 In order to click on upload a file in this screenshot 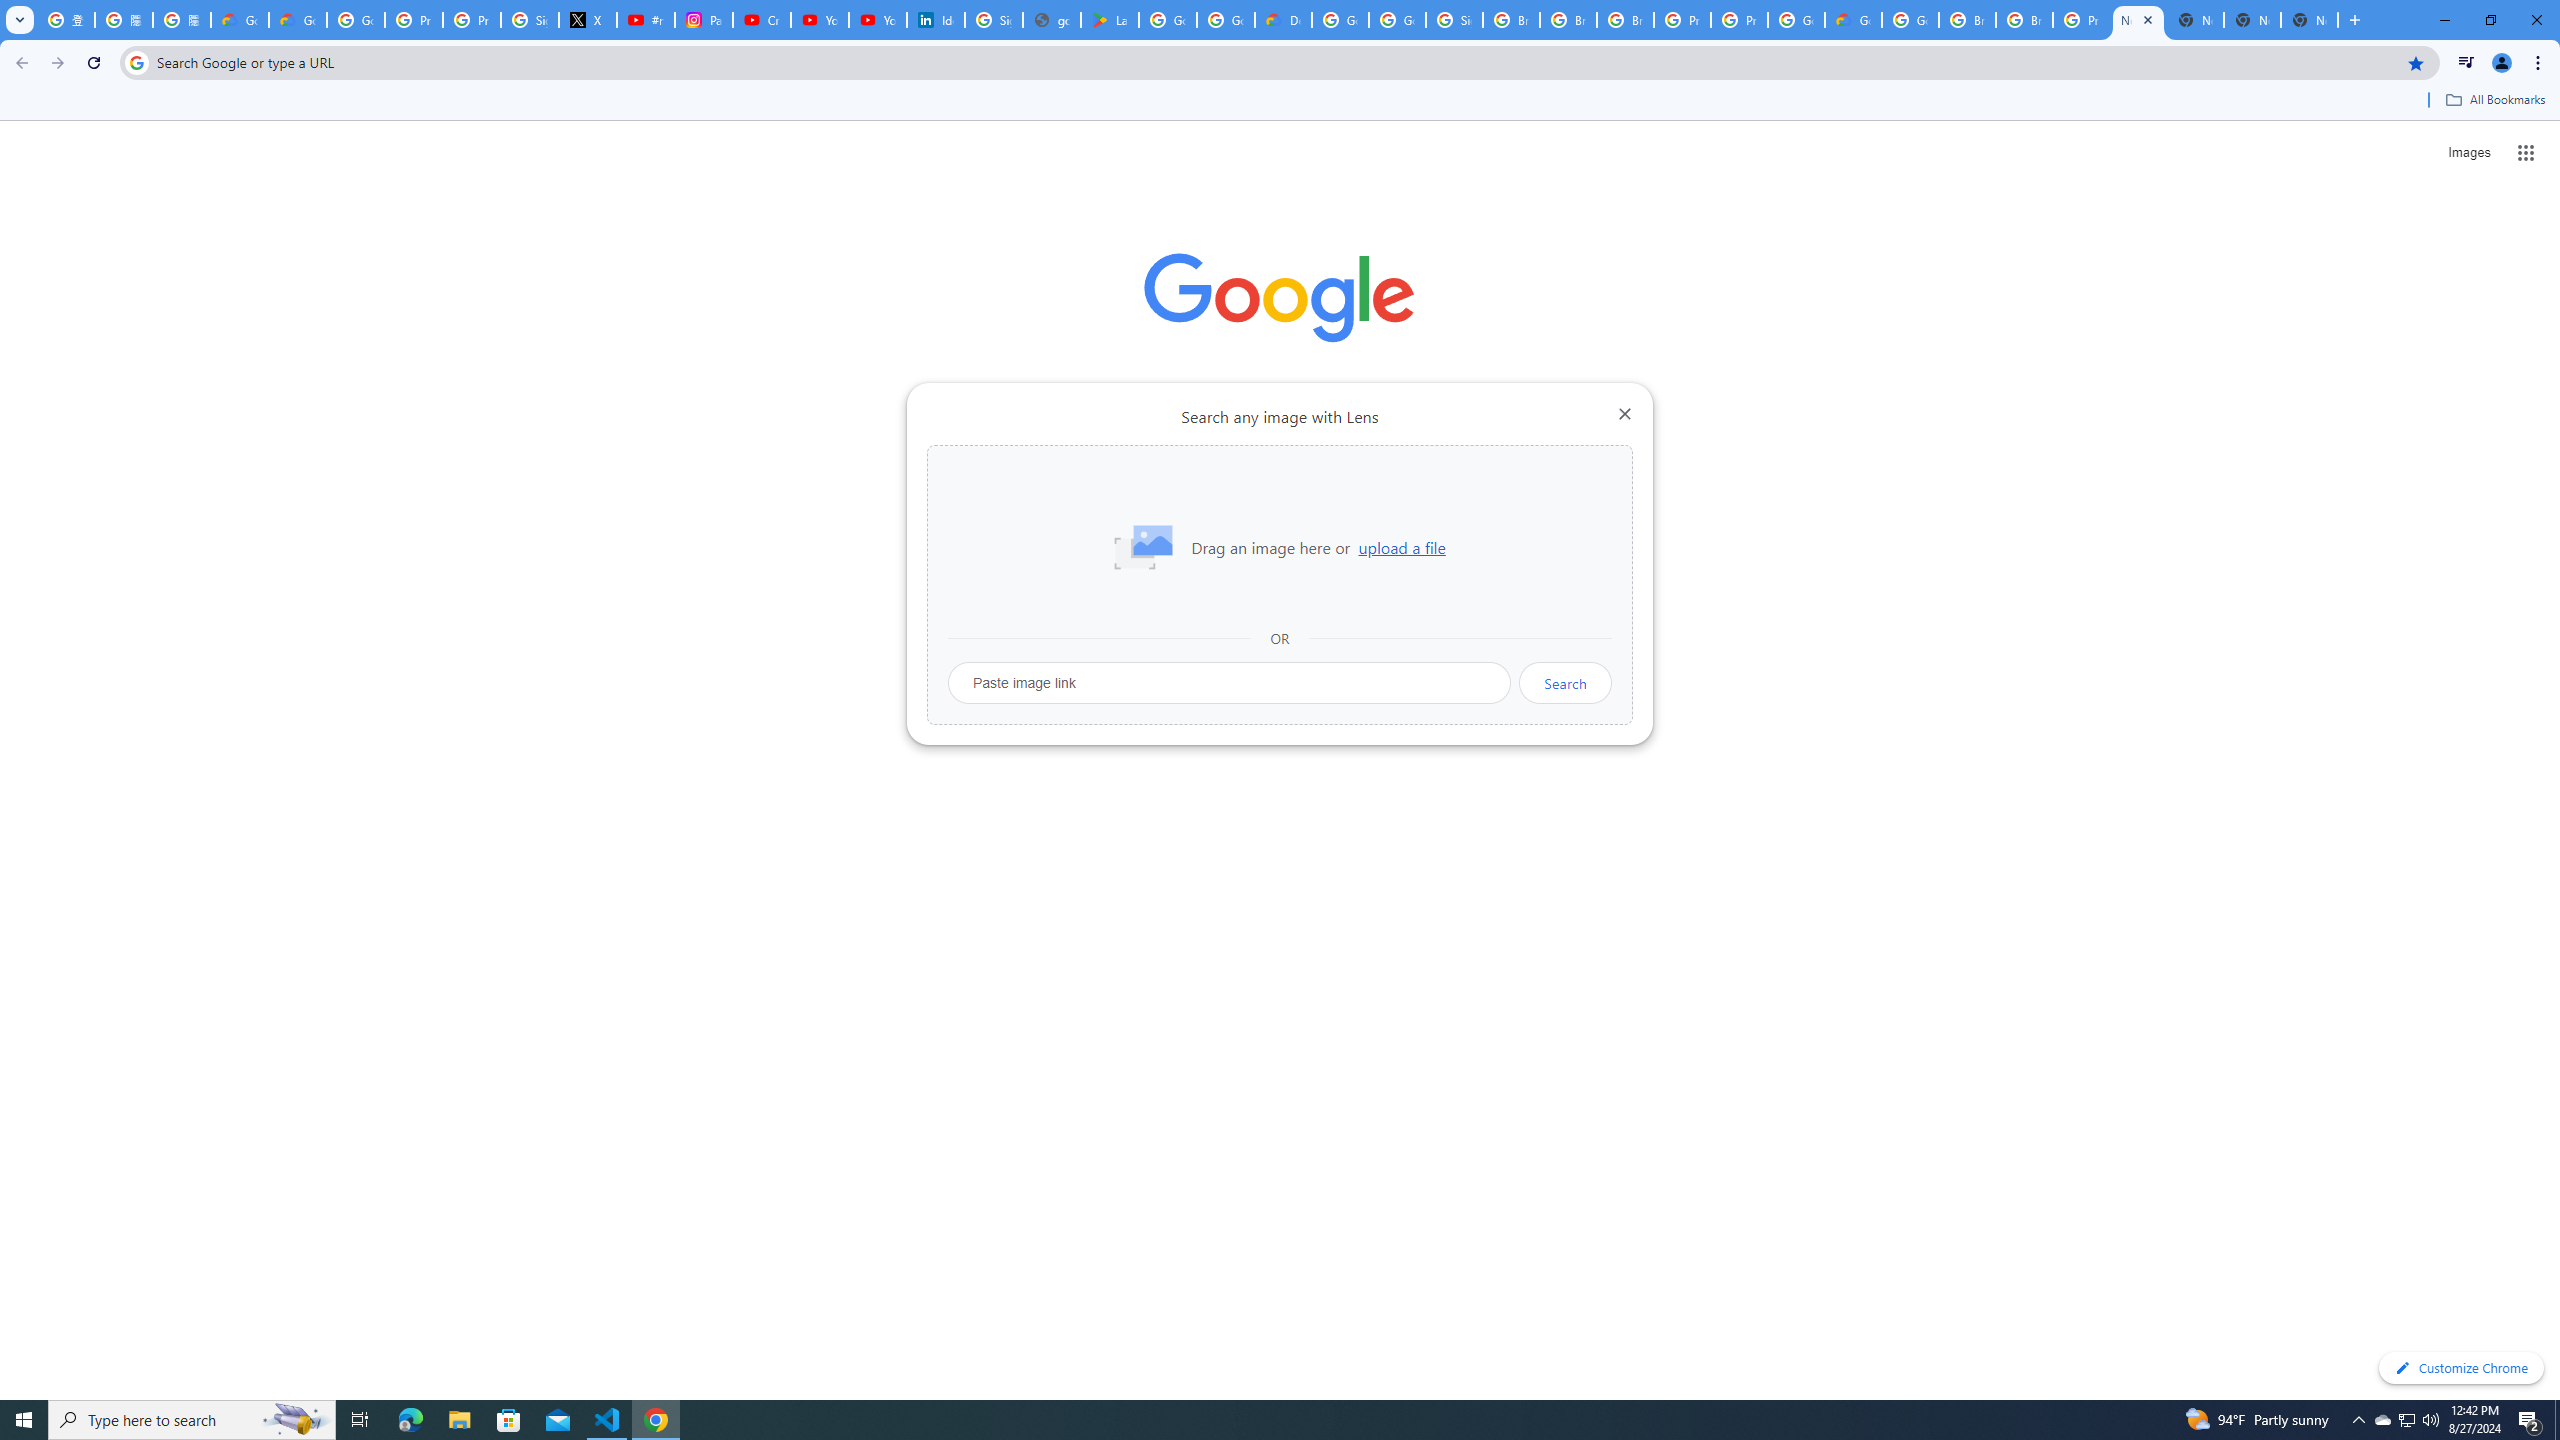, I will do `click(1401, 548)`.